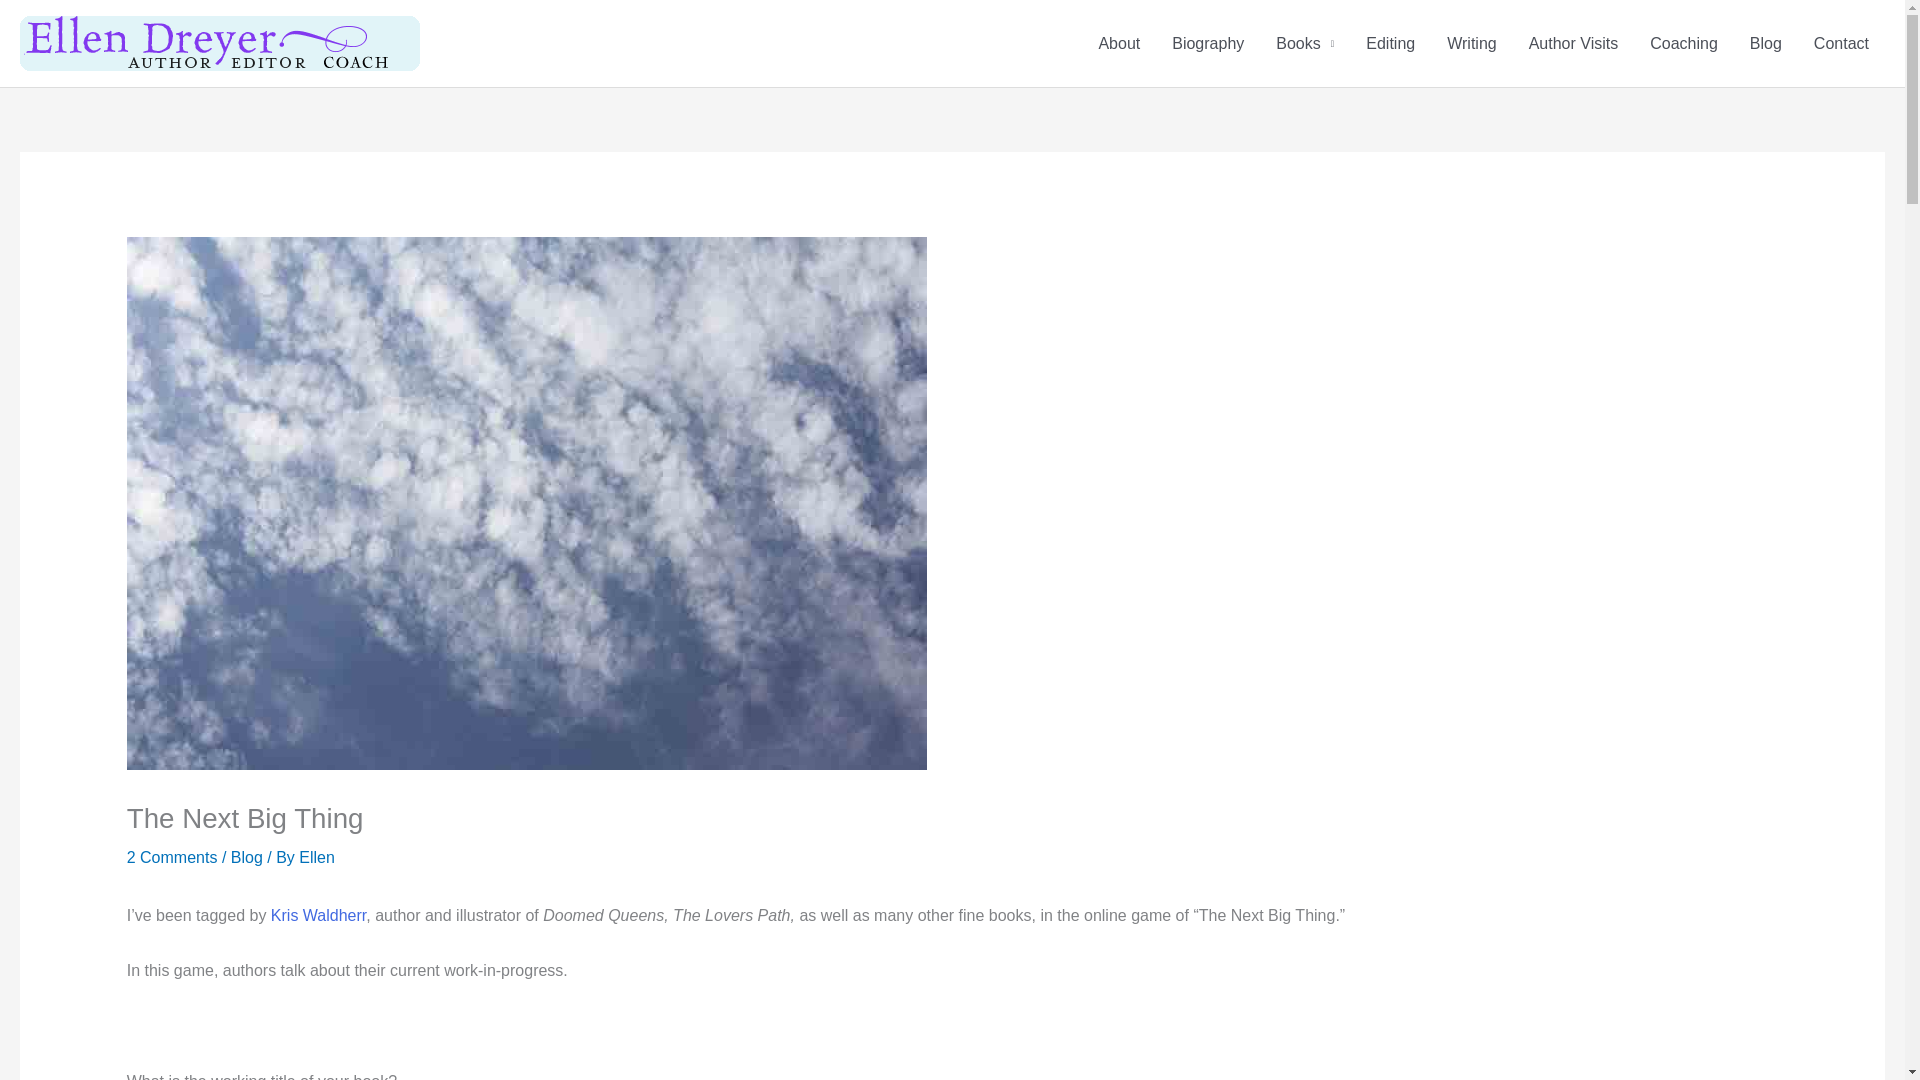 This screenshot has width=1920, height=1080. What do you see at coordinates (246, 857) in the screenshot?
I see `Blog` at bounding box center [246, 857].